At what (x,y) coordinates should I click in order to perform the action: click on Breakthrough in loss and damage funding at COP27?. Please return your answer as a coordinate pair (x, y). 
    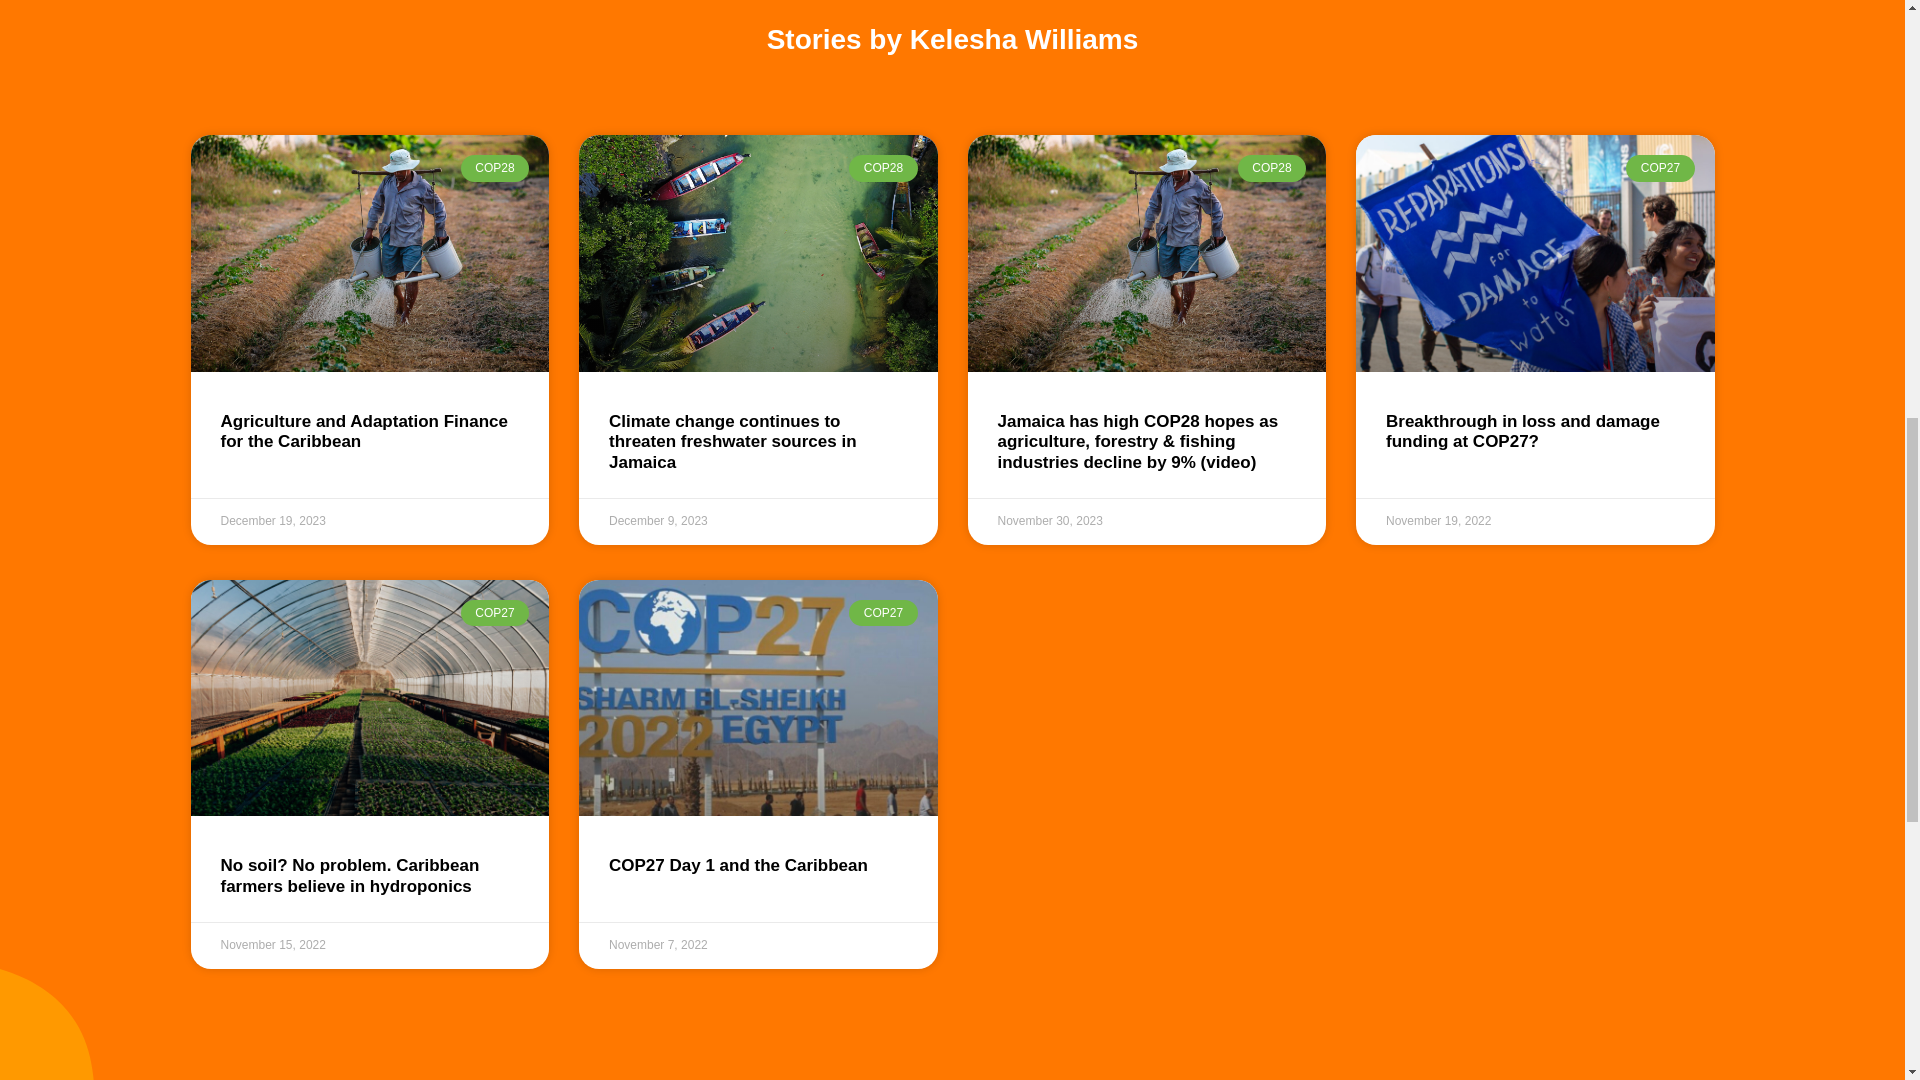
    Looking at the image, I should click on (1523, 431).